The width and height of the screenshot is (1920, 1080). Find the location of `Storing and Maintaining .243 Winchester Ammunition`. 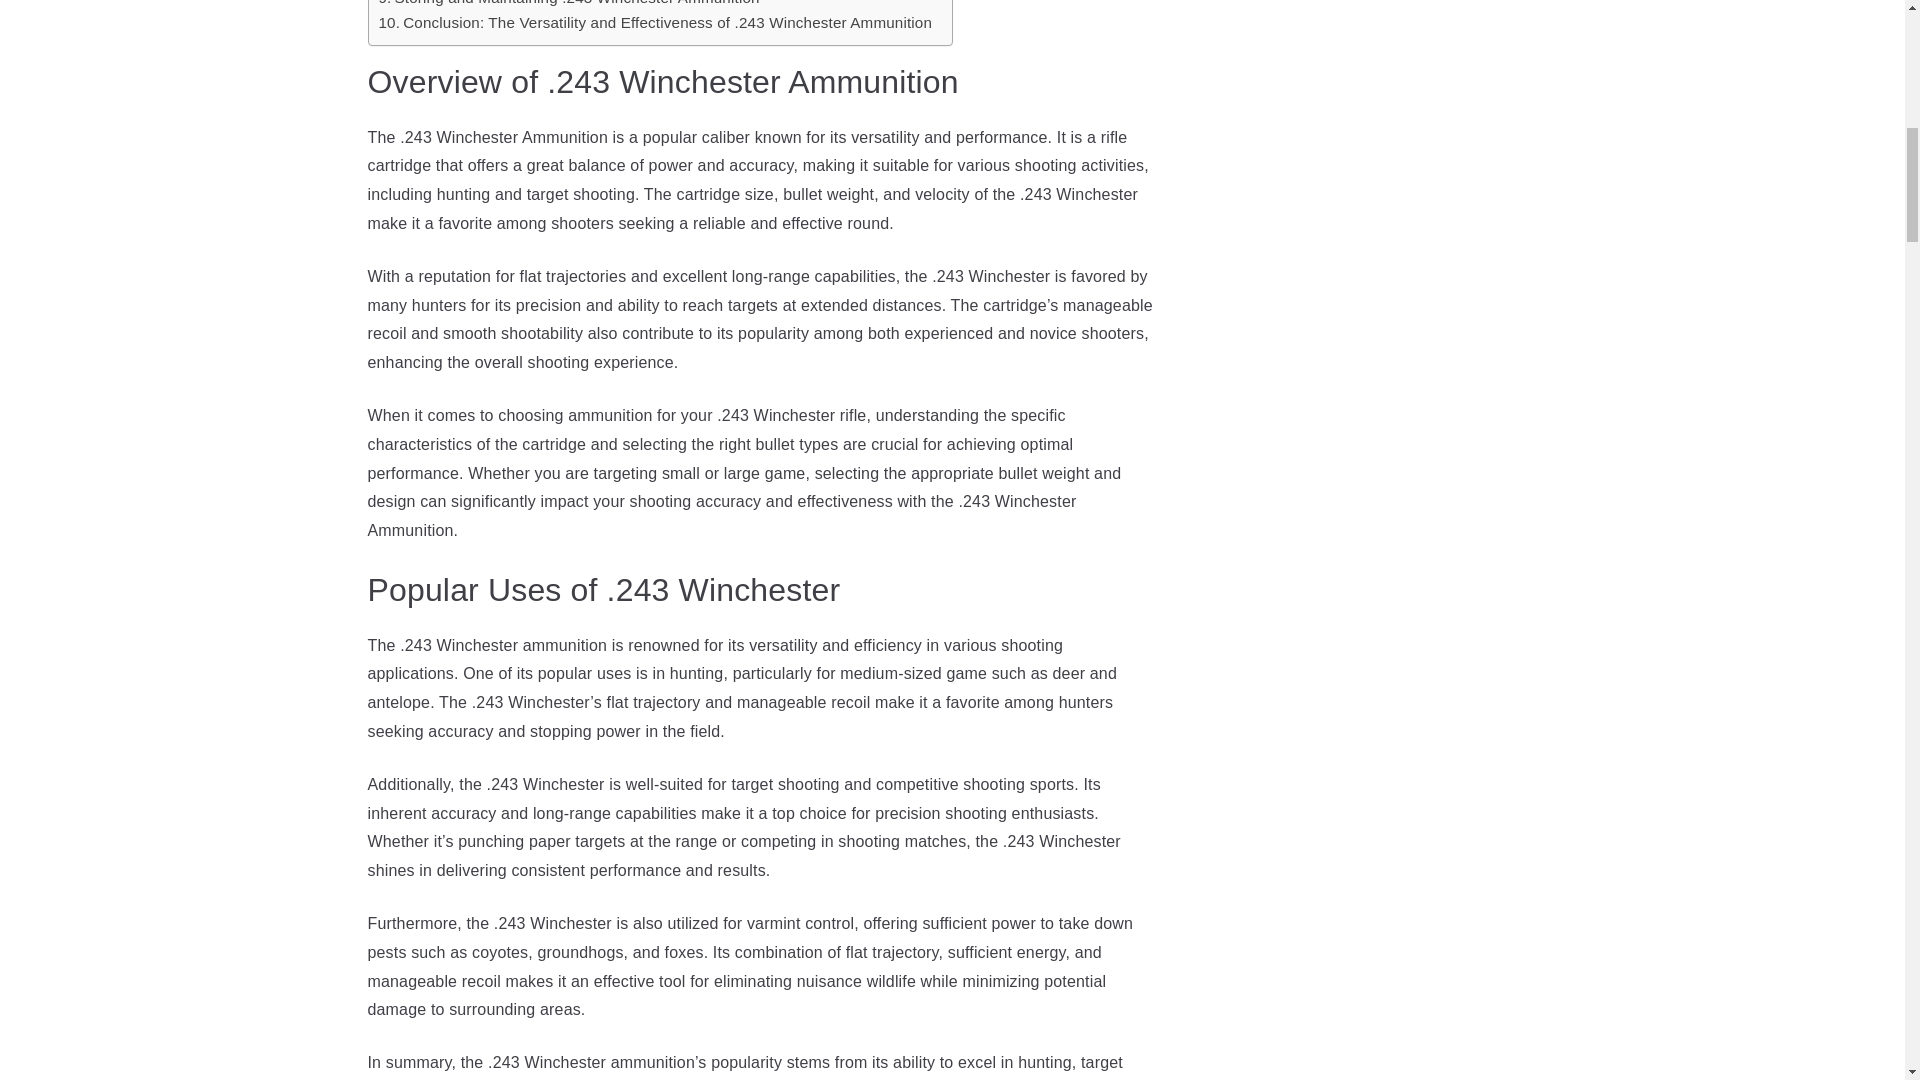

Storing and Maintaining .243 Winchester Ammunition is located at coordinates (568, 4).